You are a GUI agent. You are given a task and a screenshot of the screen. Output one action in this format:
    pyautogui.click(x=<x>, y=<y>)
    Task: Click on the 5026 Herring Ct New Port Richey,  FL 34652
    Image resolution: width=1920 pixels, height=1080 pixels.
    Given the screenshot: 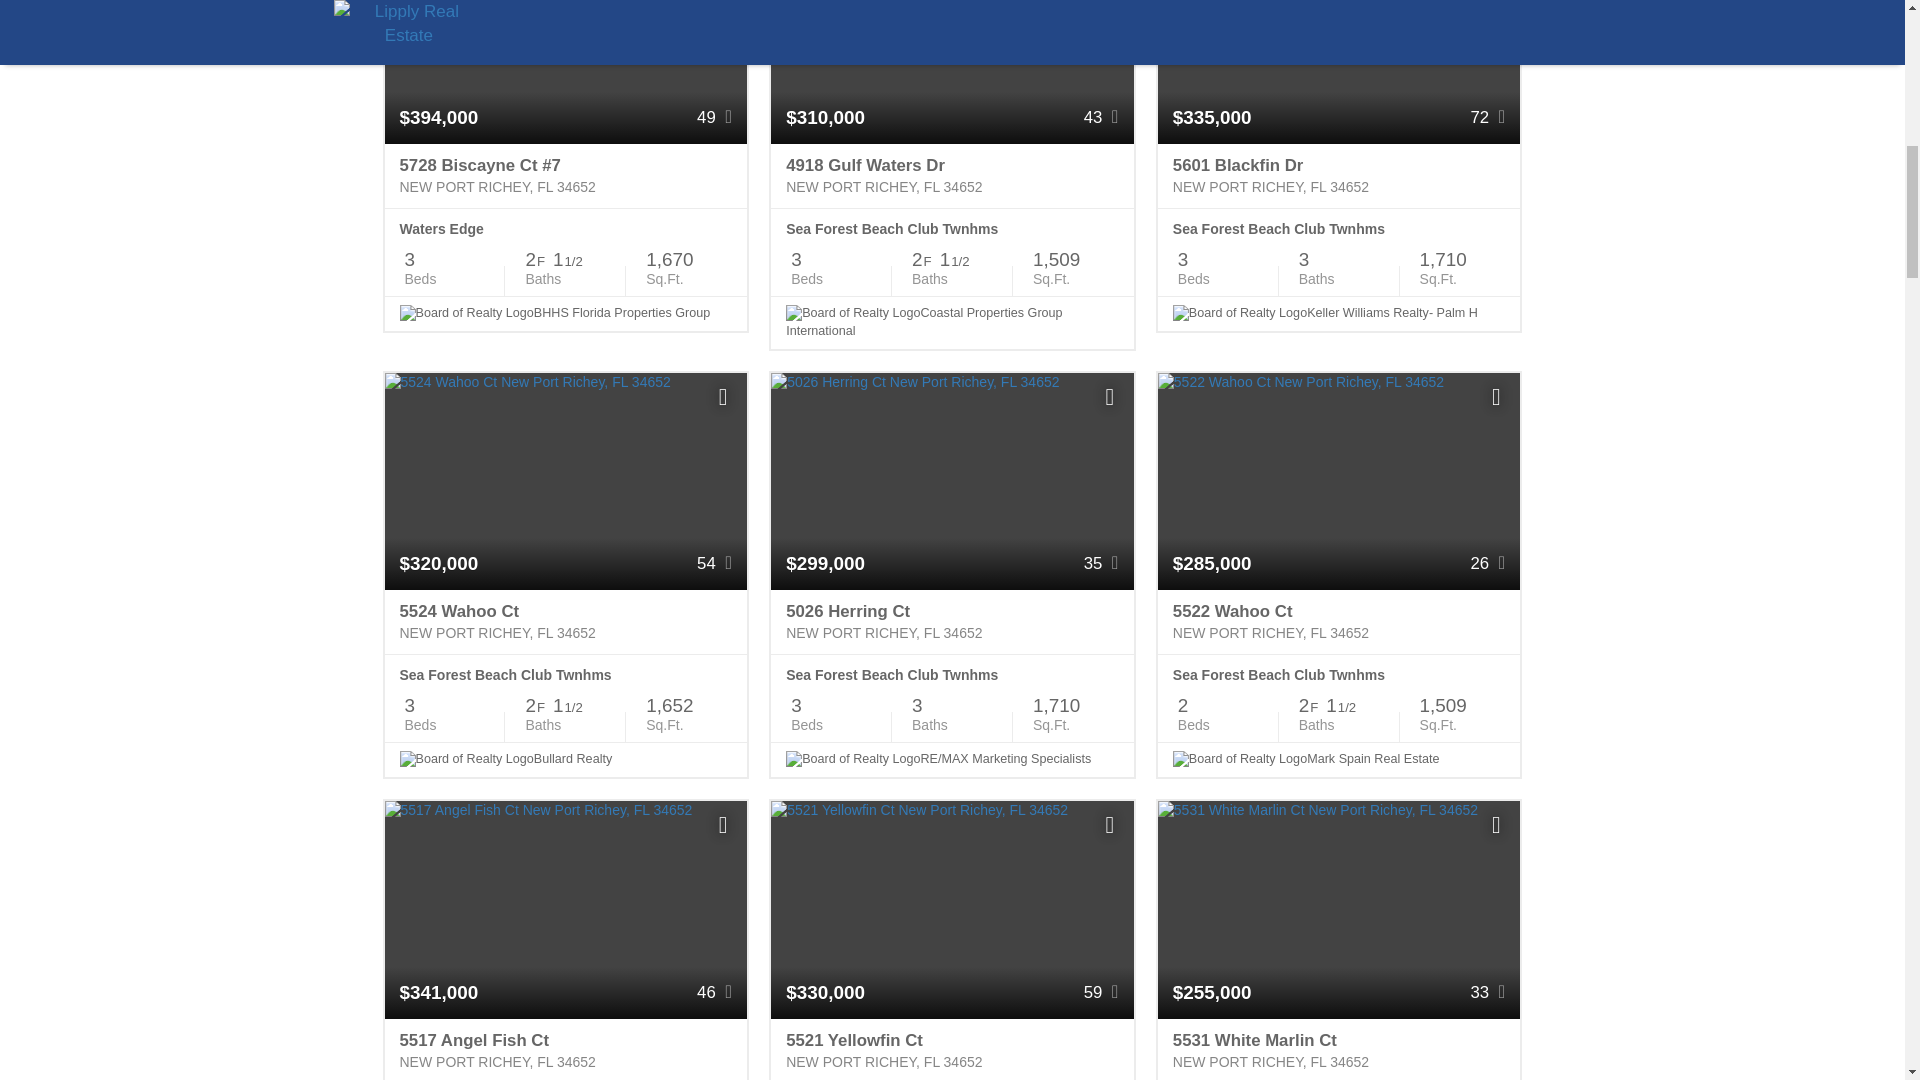 What is the action you would take?
    pyautogui.click(x=952, y=622)
    